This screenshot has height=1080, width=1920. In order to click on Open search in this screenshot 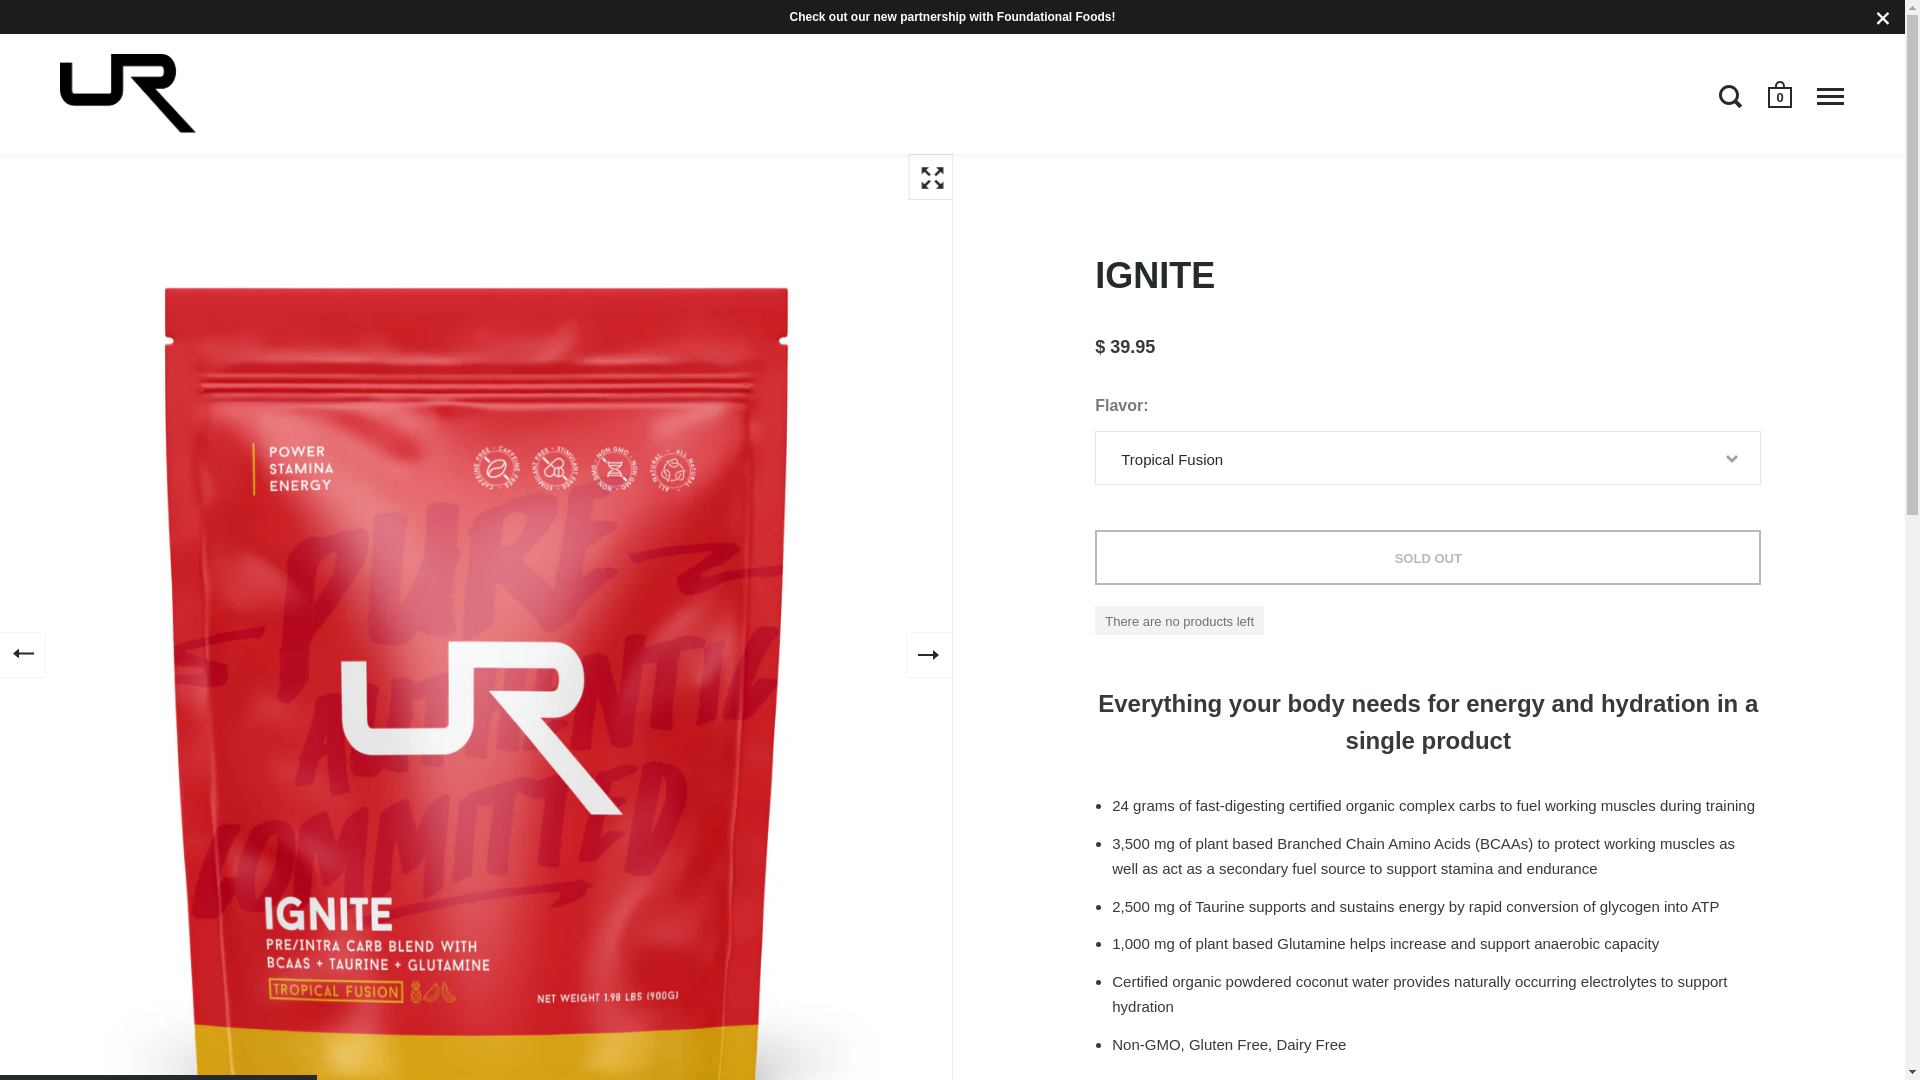, I will do `click(1732, 96)`.